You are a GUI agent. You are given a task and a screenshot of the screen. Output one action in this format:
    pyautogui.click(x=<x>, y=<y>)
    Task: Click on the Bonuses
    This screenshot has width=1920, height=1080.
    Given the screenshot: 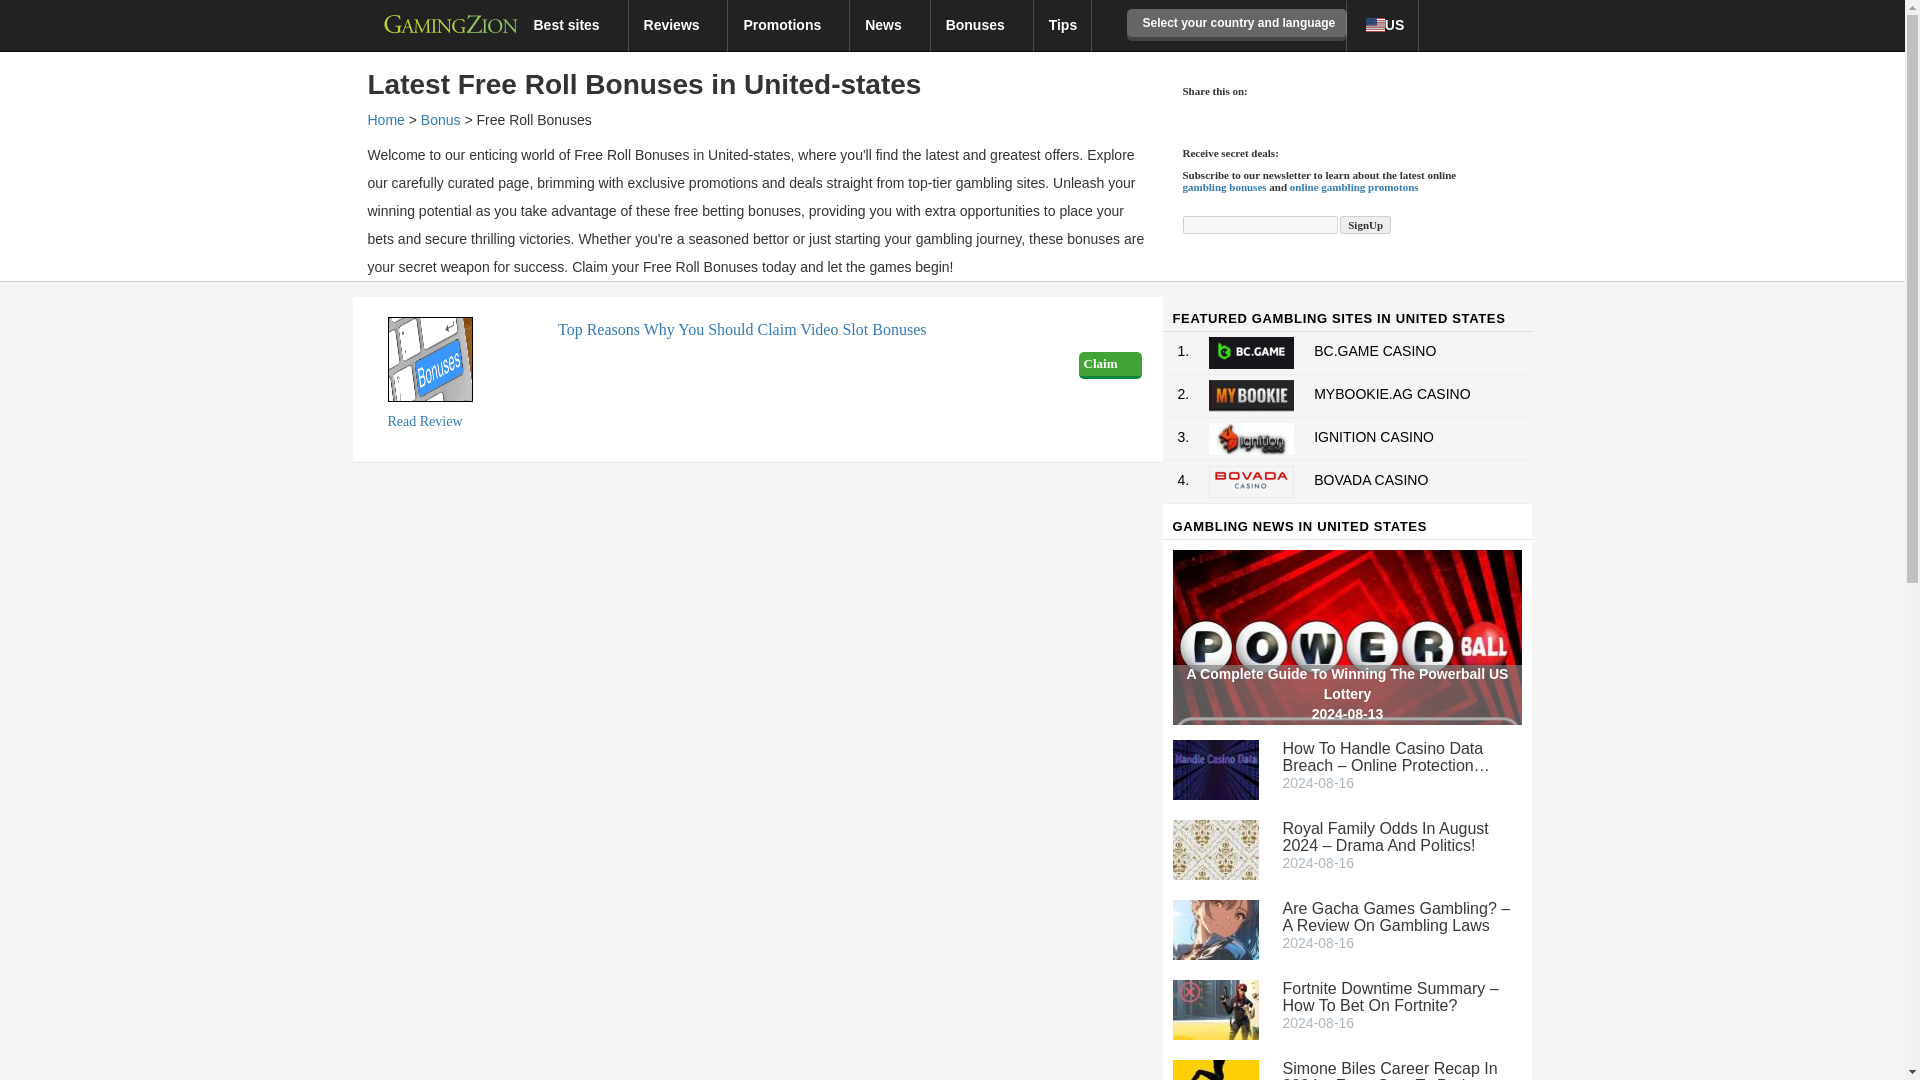 What is the action you would take?
    pyautogui.click(x=982, y=24)
    